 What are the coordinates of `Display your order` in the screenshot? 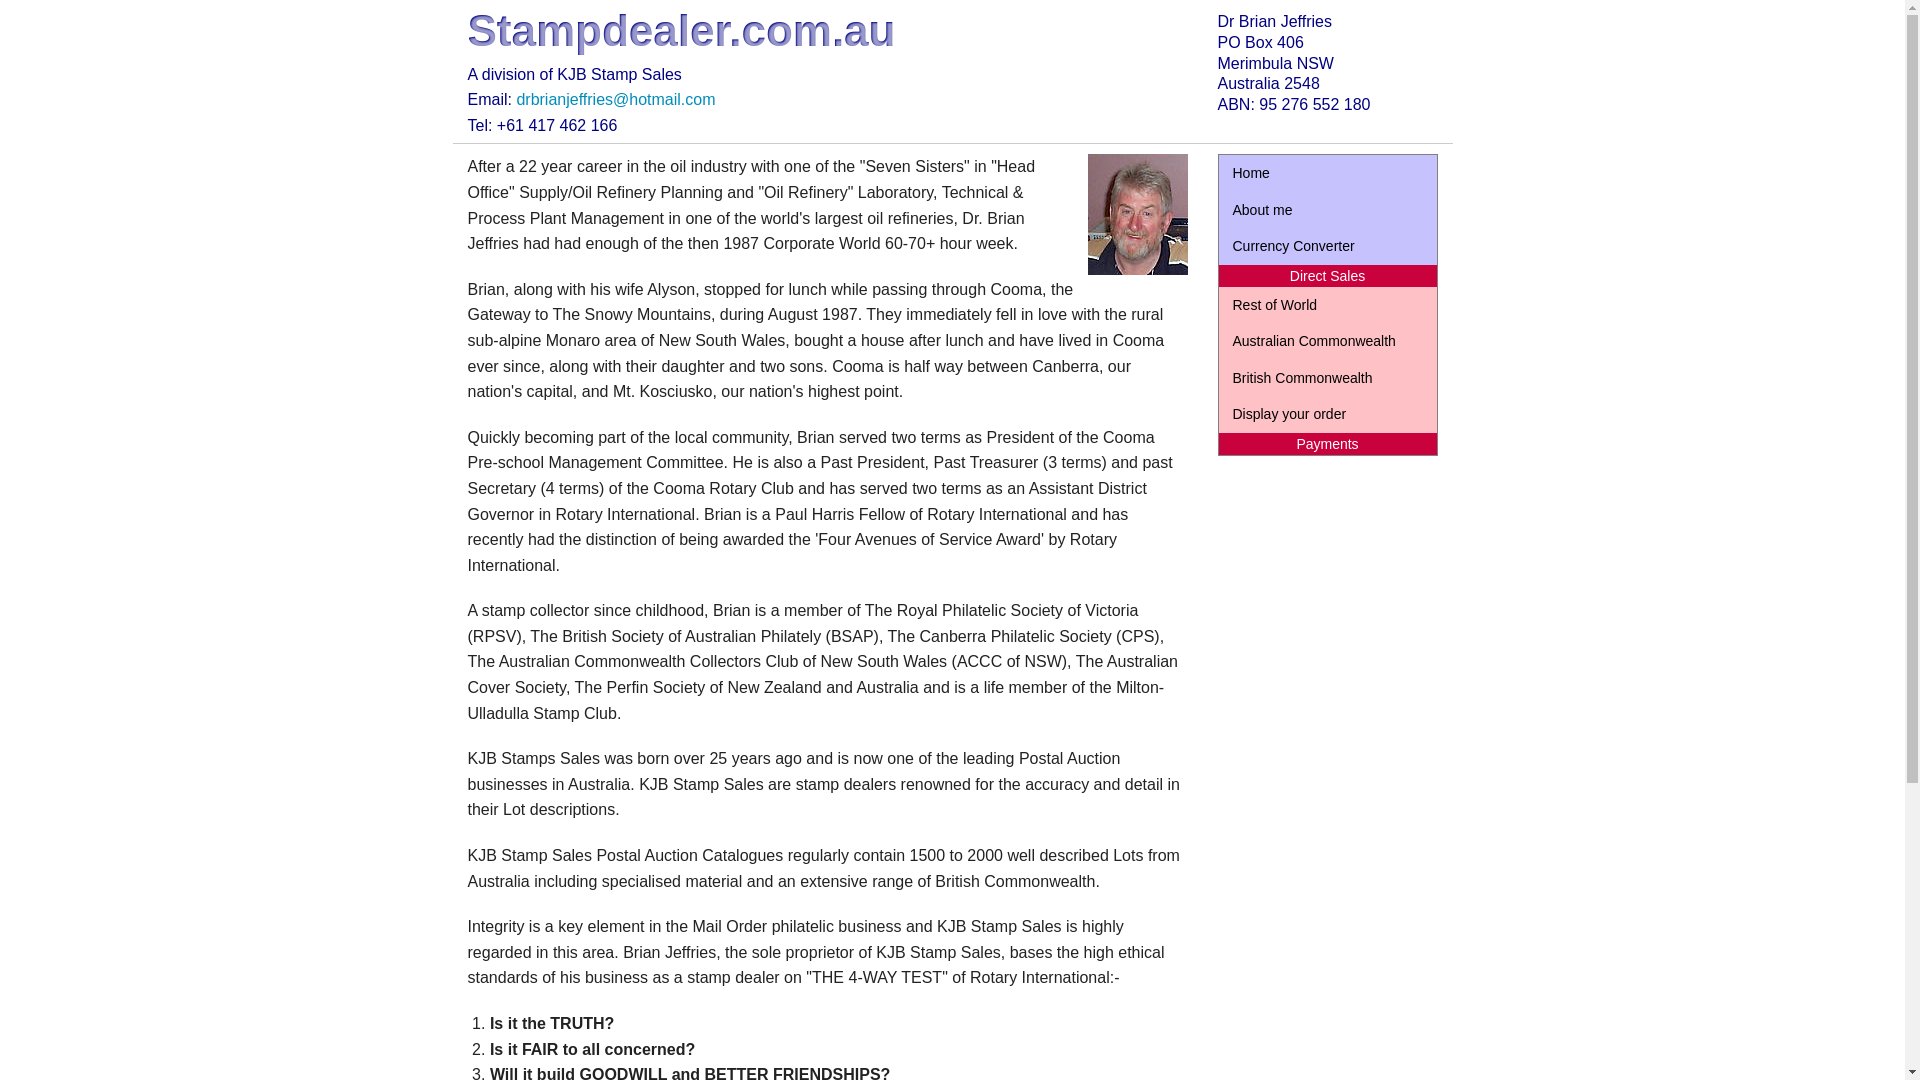 It's located at (1326, 414).